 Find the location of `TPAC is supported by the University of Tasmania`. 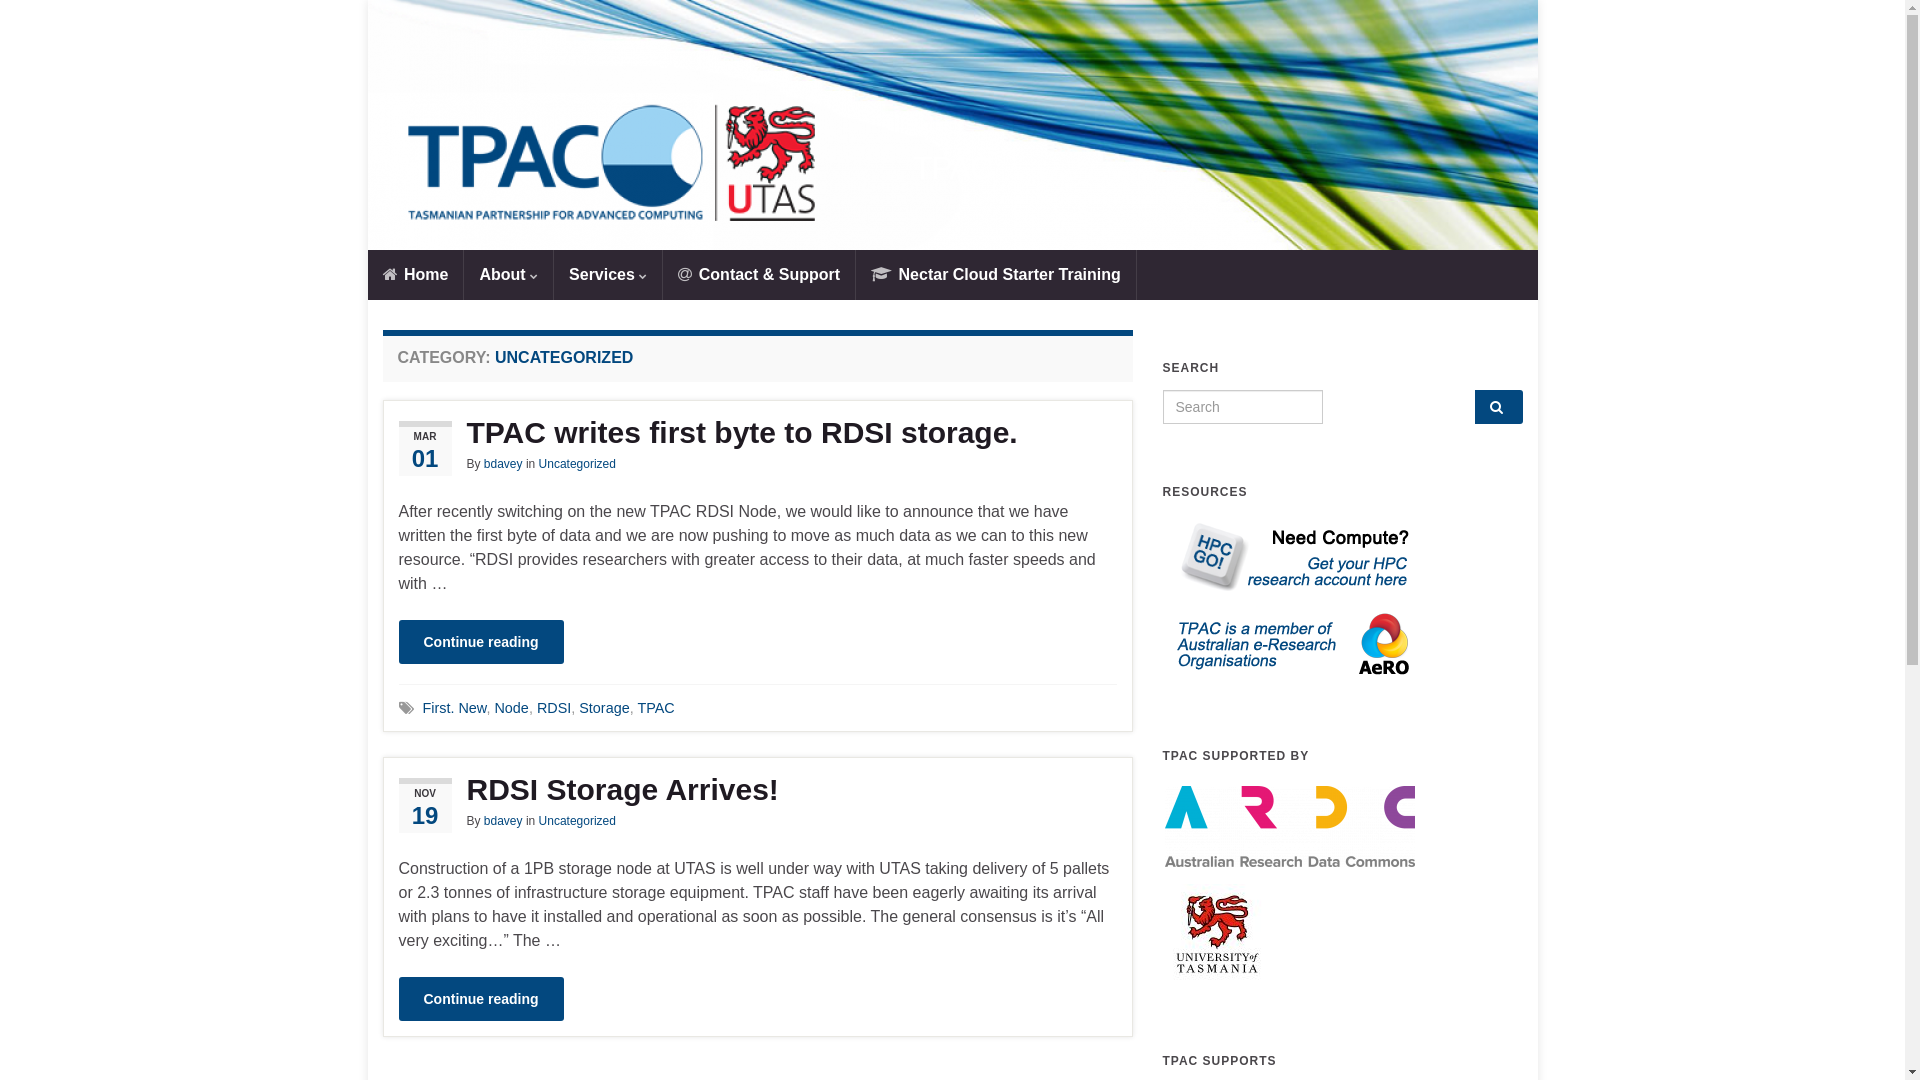

TPAC is supported by the University of Tasmania is located at coordinates (1216, 934).